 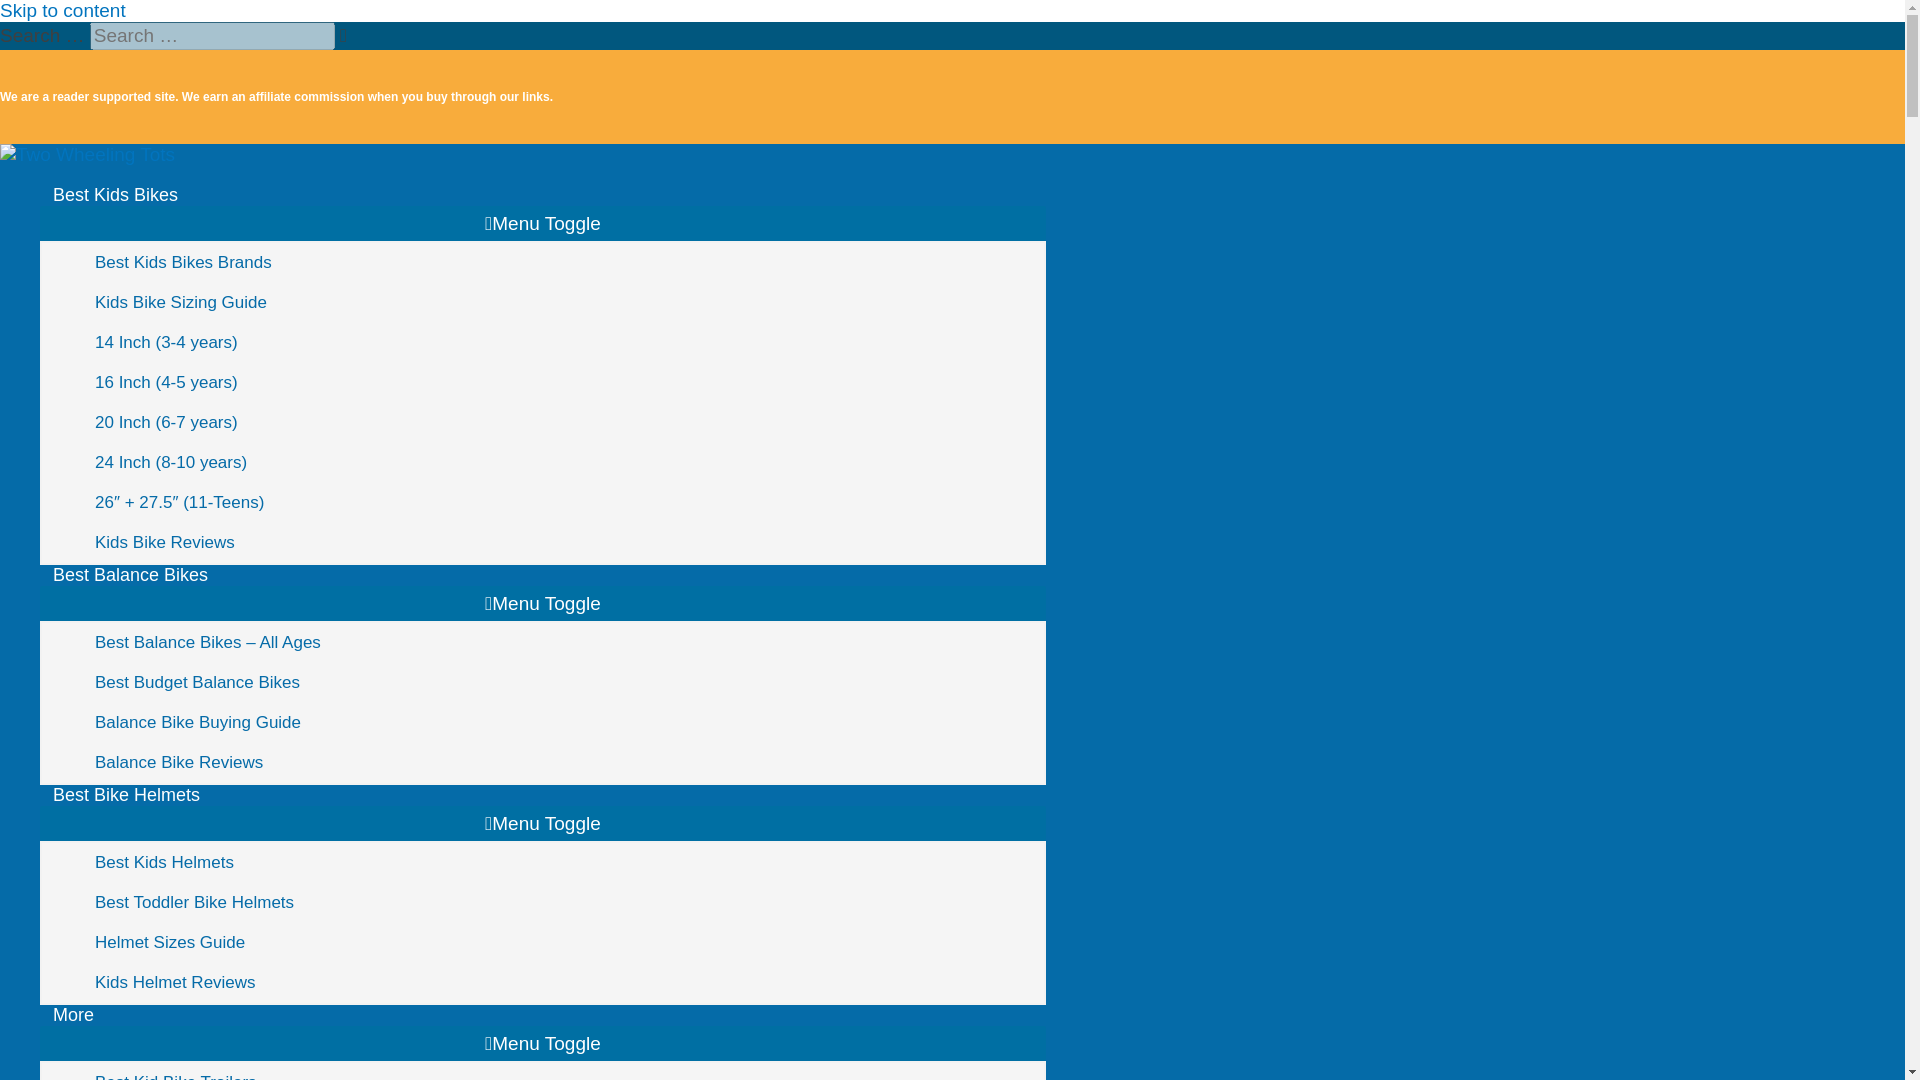 What do you see at coordinates (563, 683) in the screenshot?
I see `Best Budget Balance Bikes` at bounding box center [563, 683].